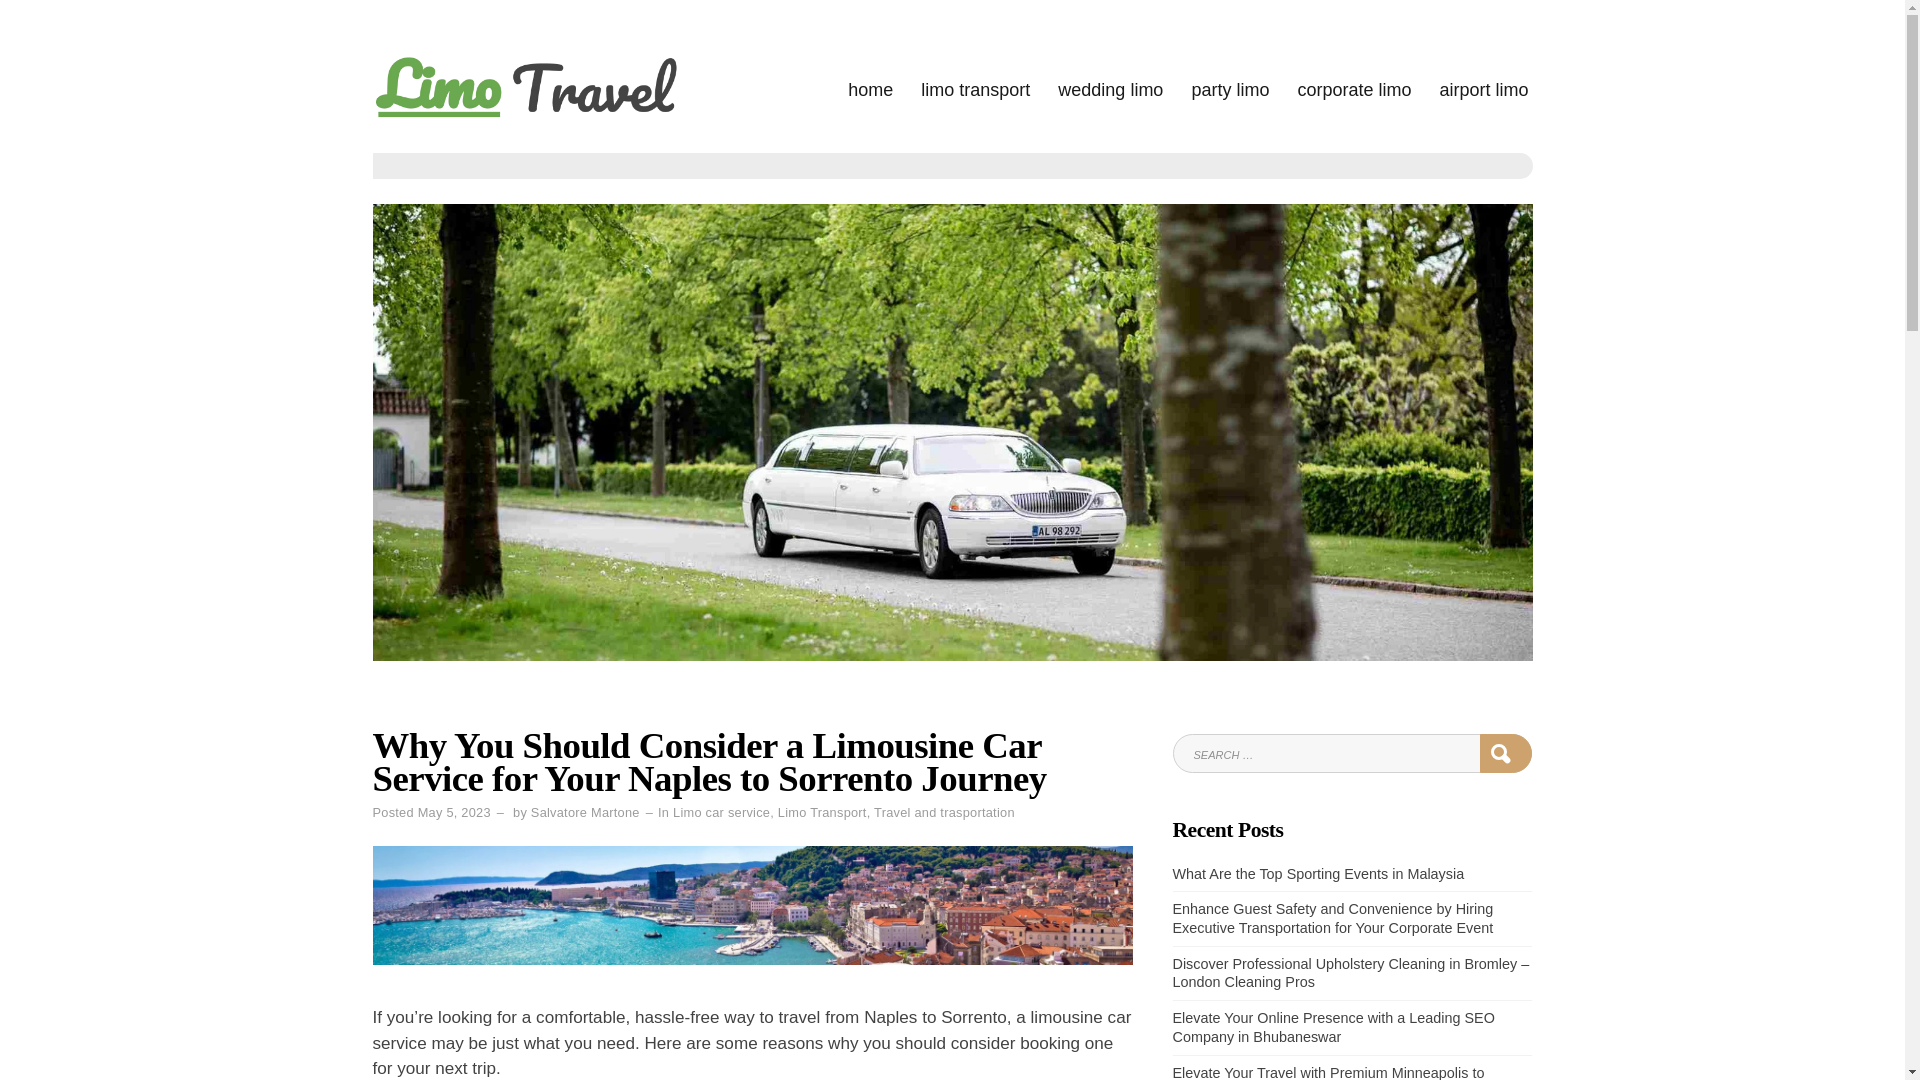 The height and width of the screenshot is (1080, 1920). I want to click on May 5, 2023, so click(454, 812).